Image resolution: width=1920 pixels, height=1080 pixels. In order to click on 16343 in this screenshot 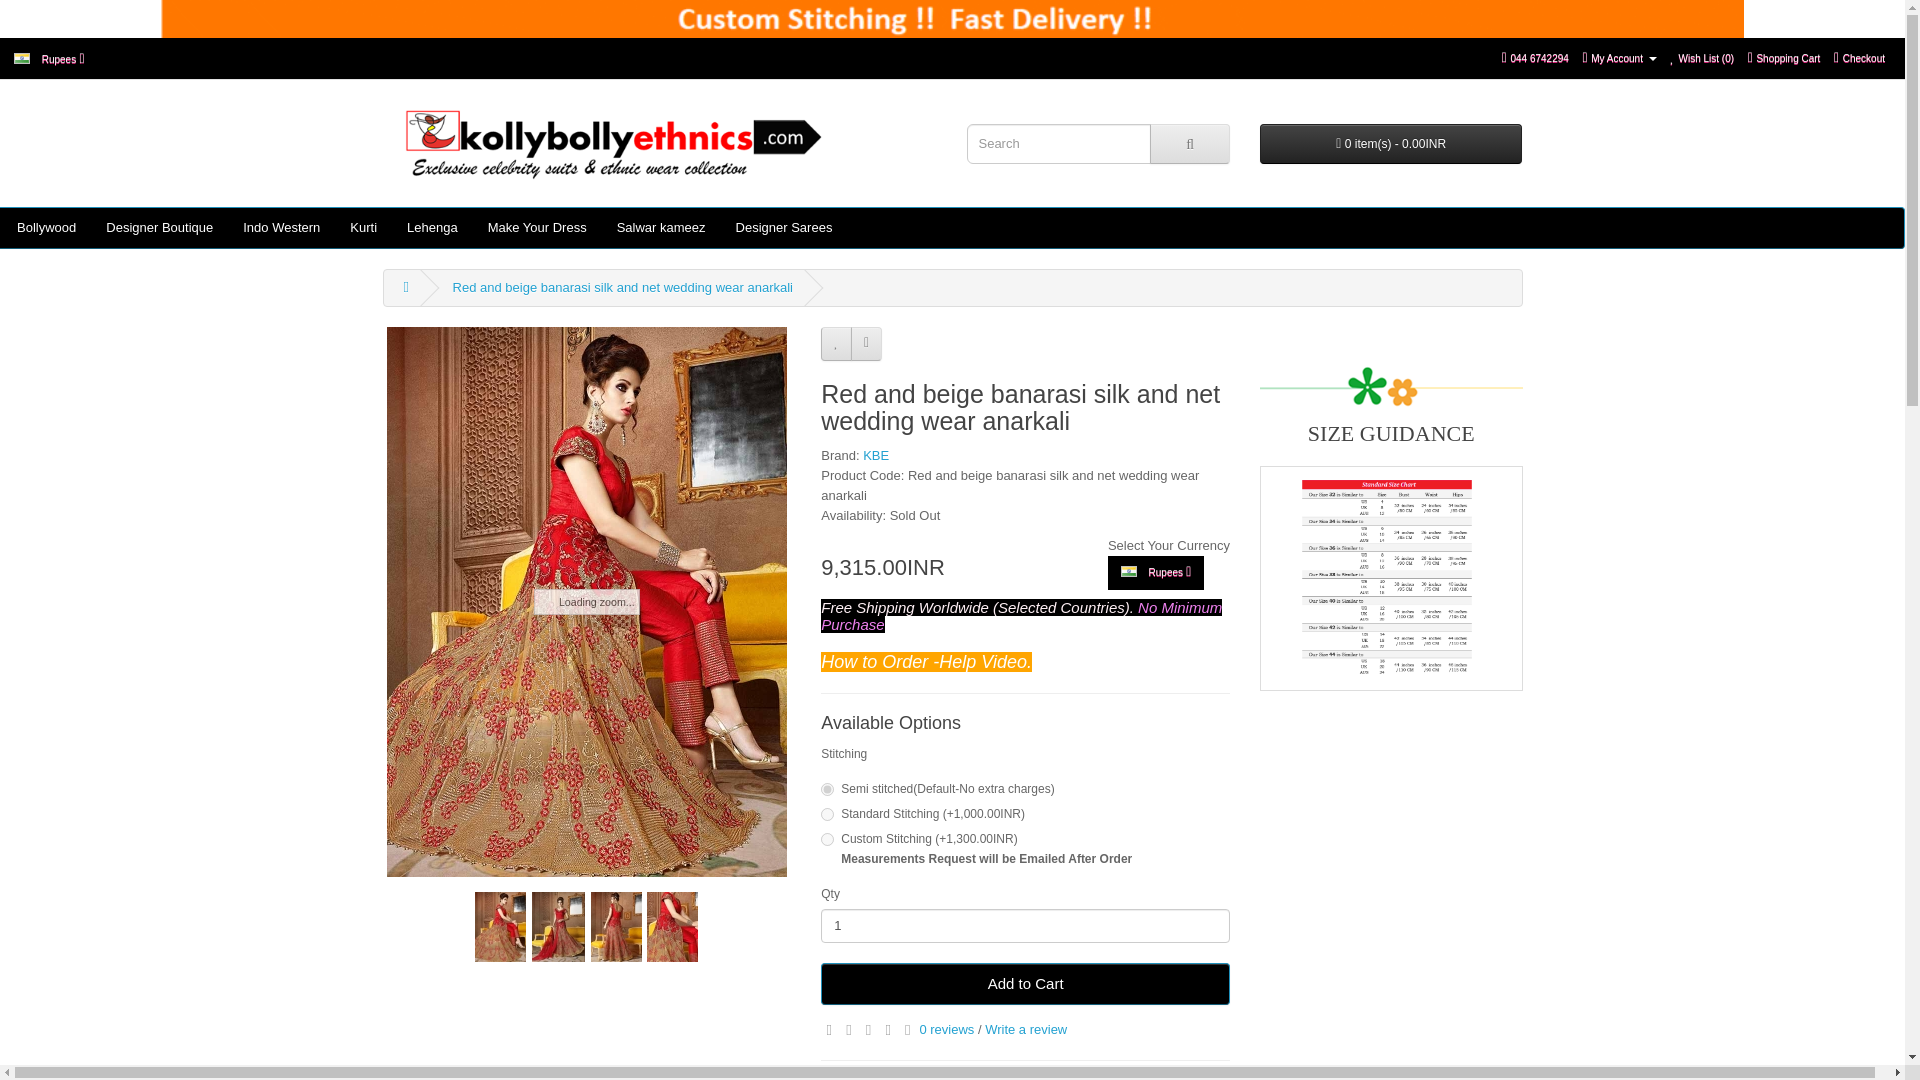, I will do `click(827, 789)`.